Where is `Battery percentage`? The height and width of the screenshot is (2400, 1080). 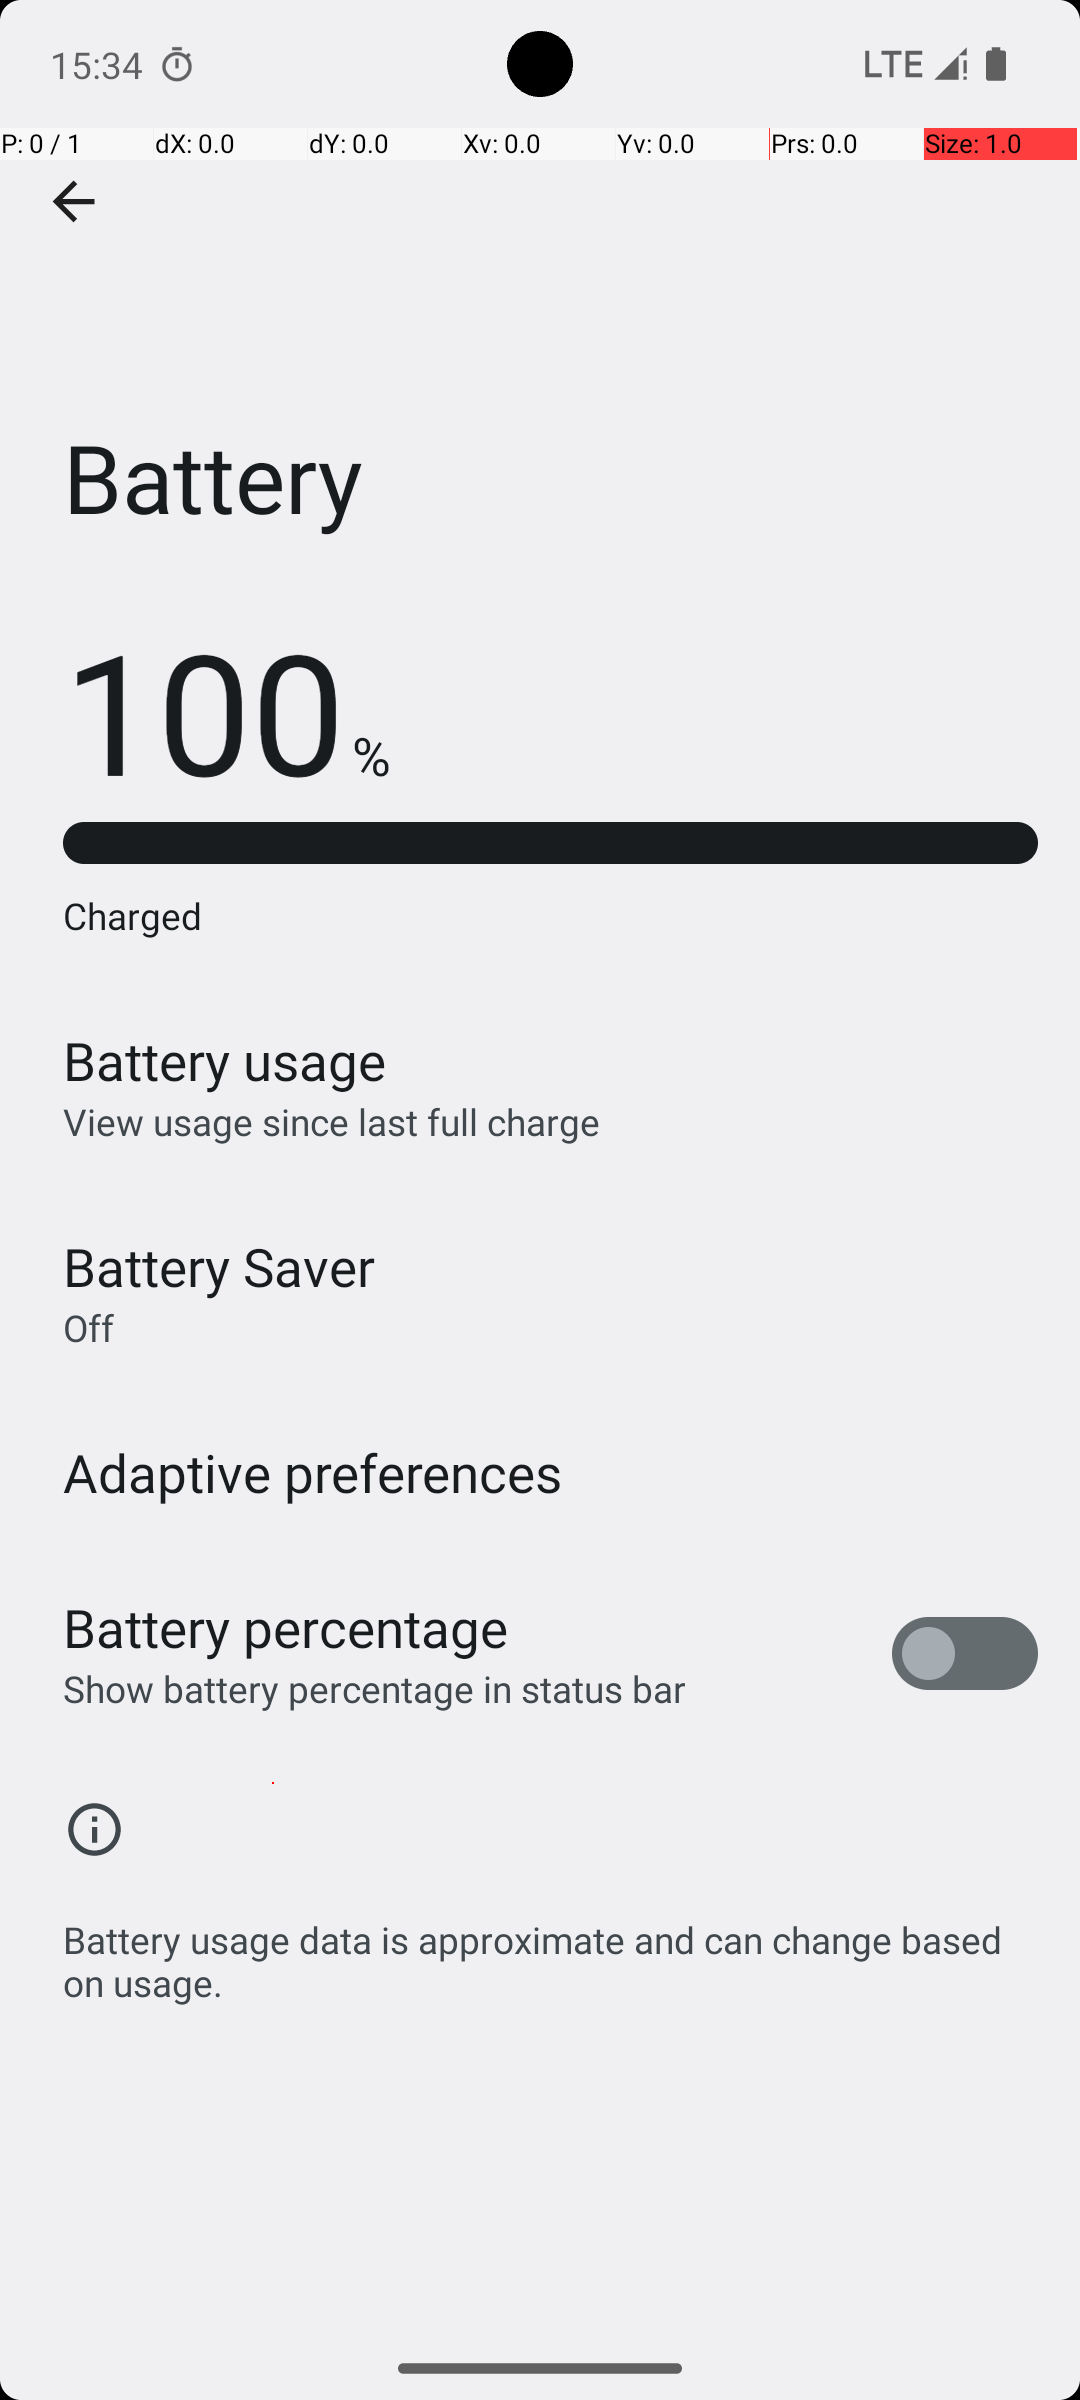
Battery percentage is located at coordinates (286, 1628).